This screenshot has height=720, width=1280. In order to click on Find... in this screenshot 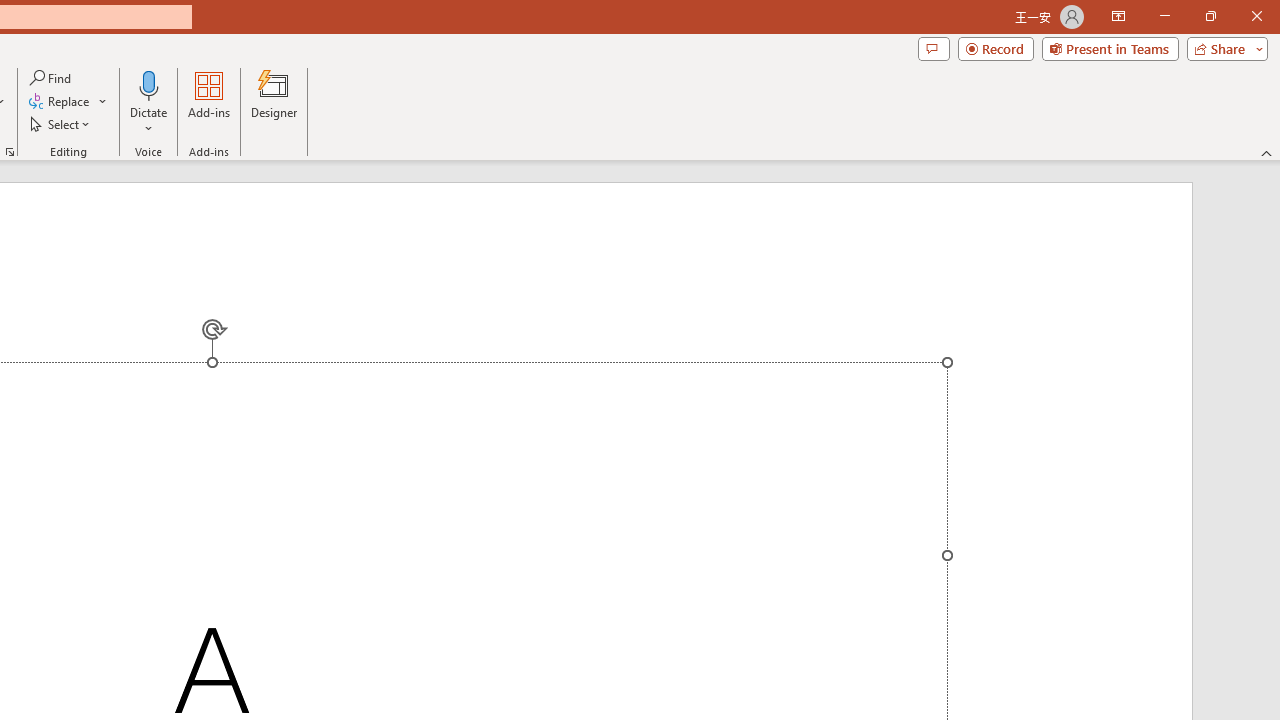, I will do `click(52, 78)`.